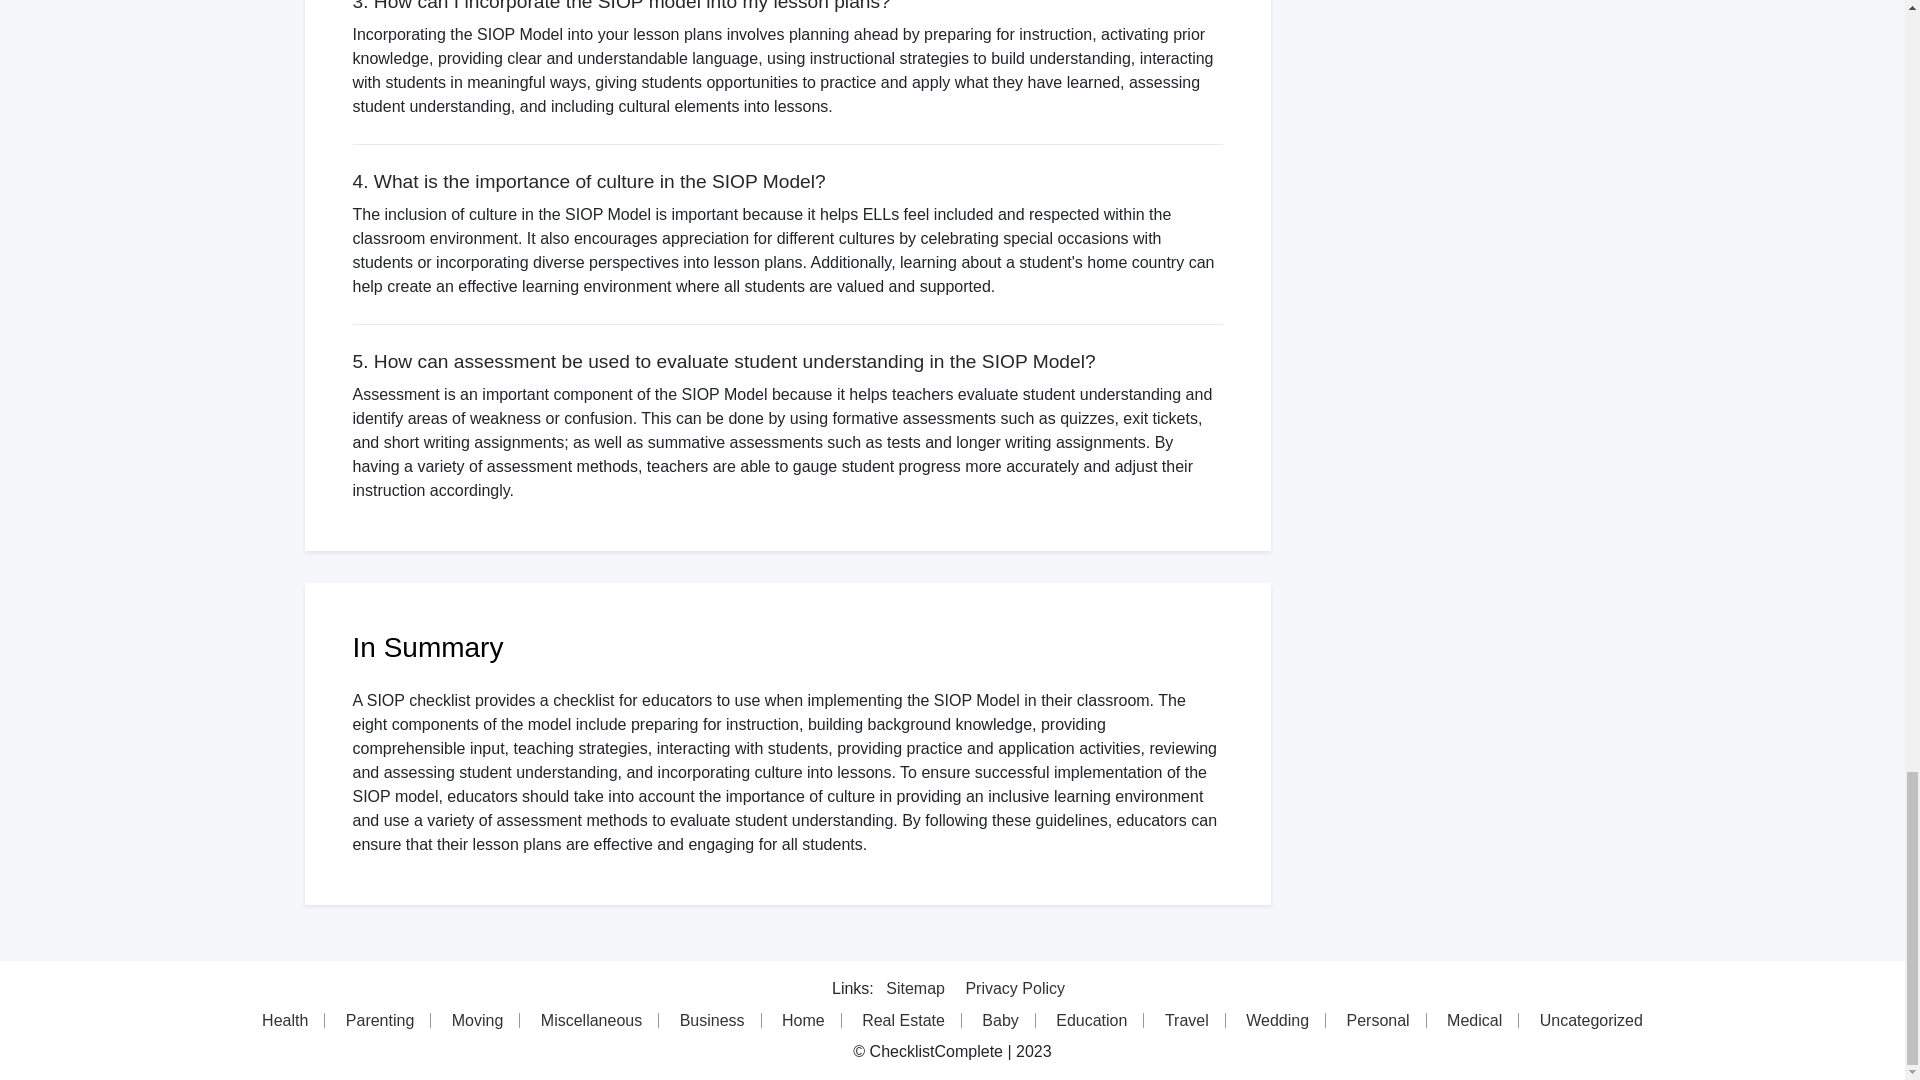 The image size is (1920, 1080). Describe the element at coordinates (1092, 1020) in the screenshot. I see `Education` at that location.